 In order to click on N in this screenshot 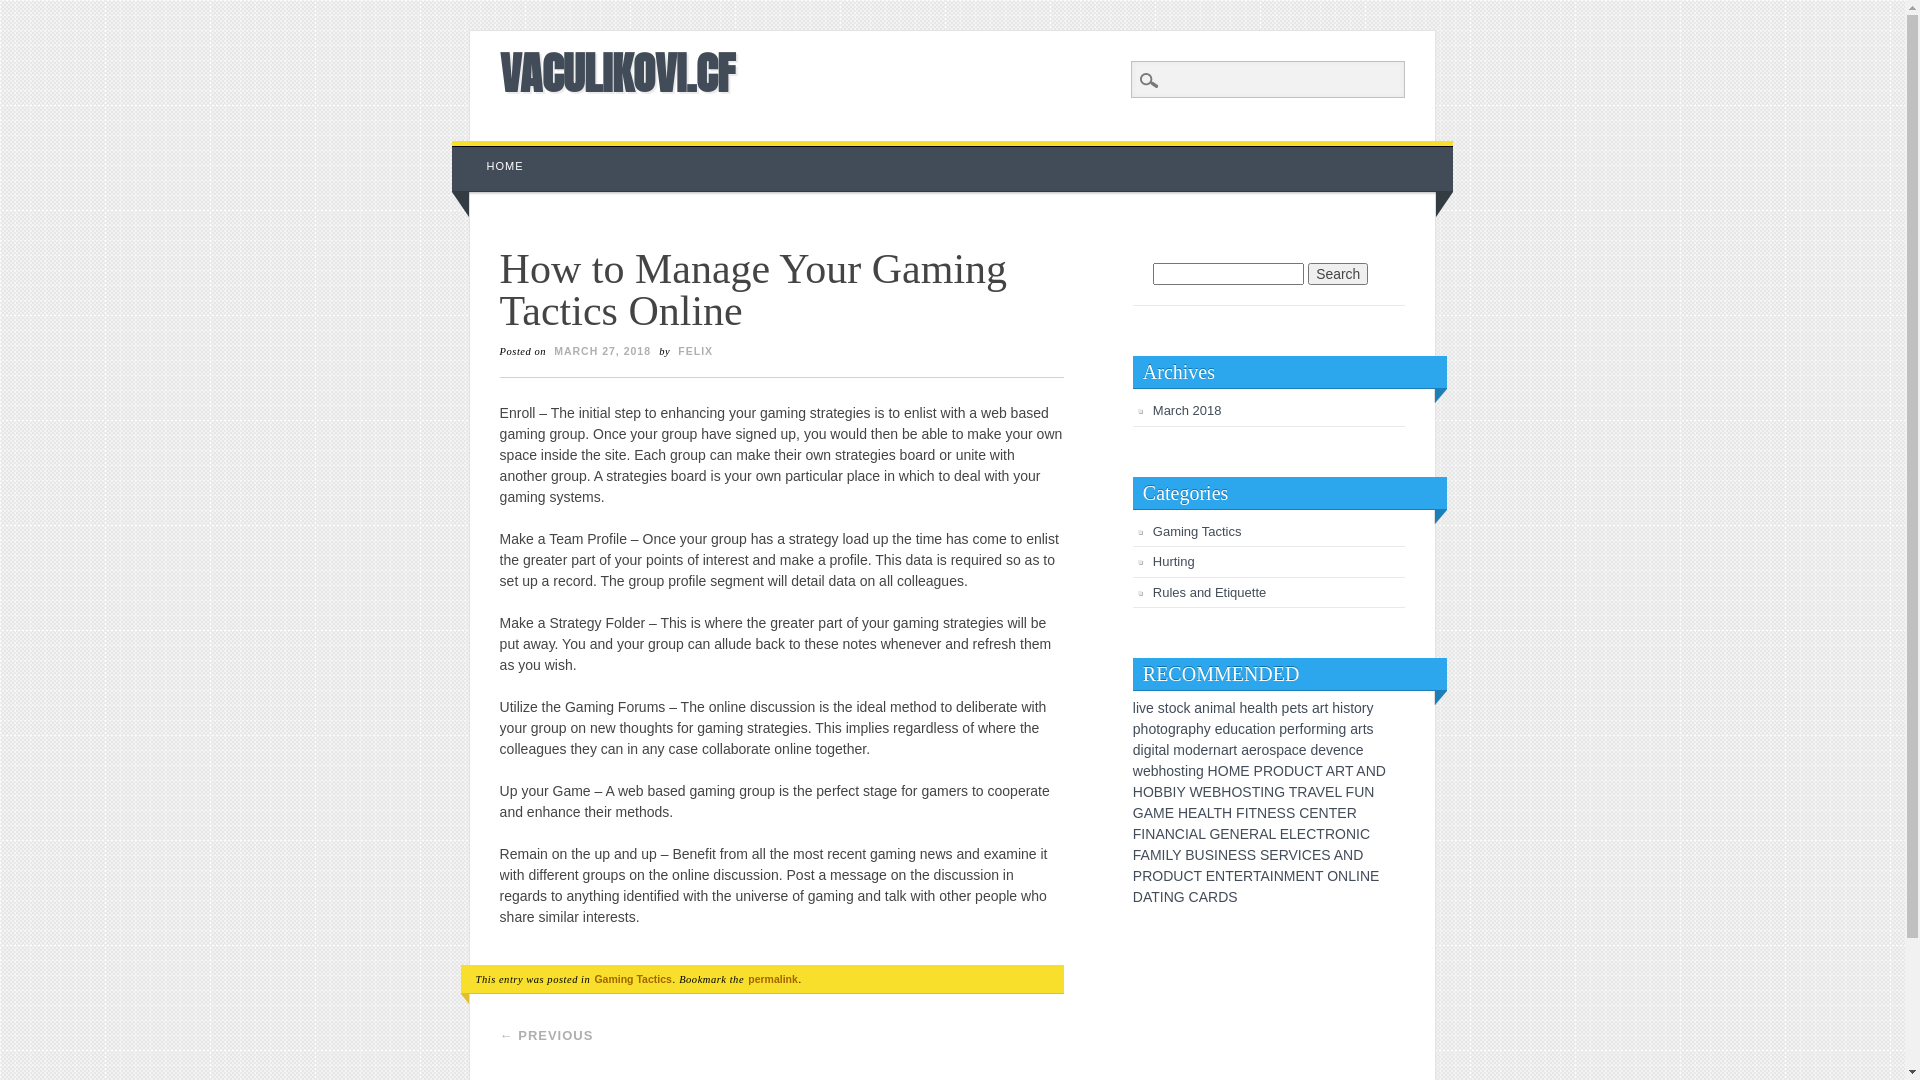, I will do `click(1150, 834)`.